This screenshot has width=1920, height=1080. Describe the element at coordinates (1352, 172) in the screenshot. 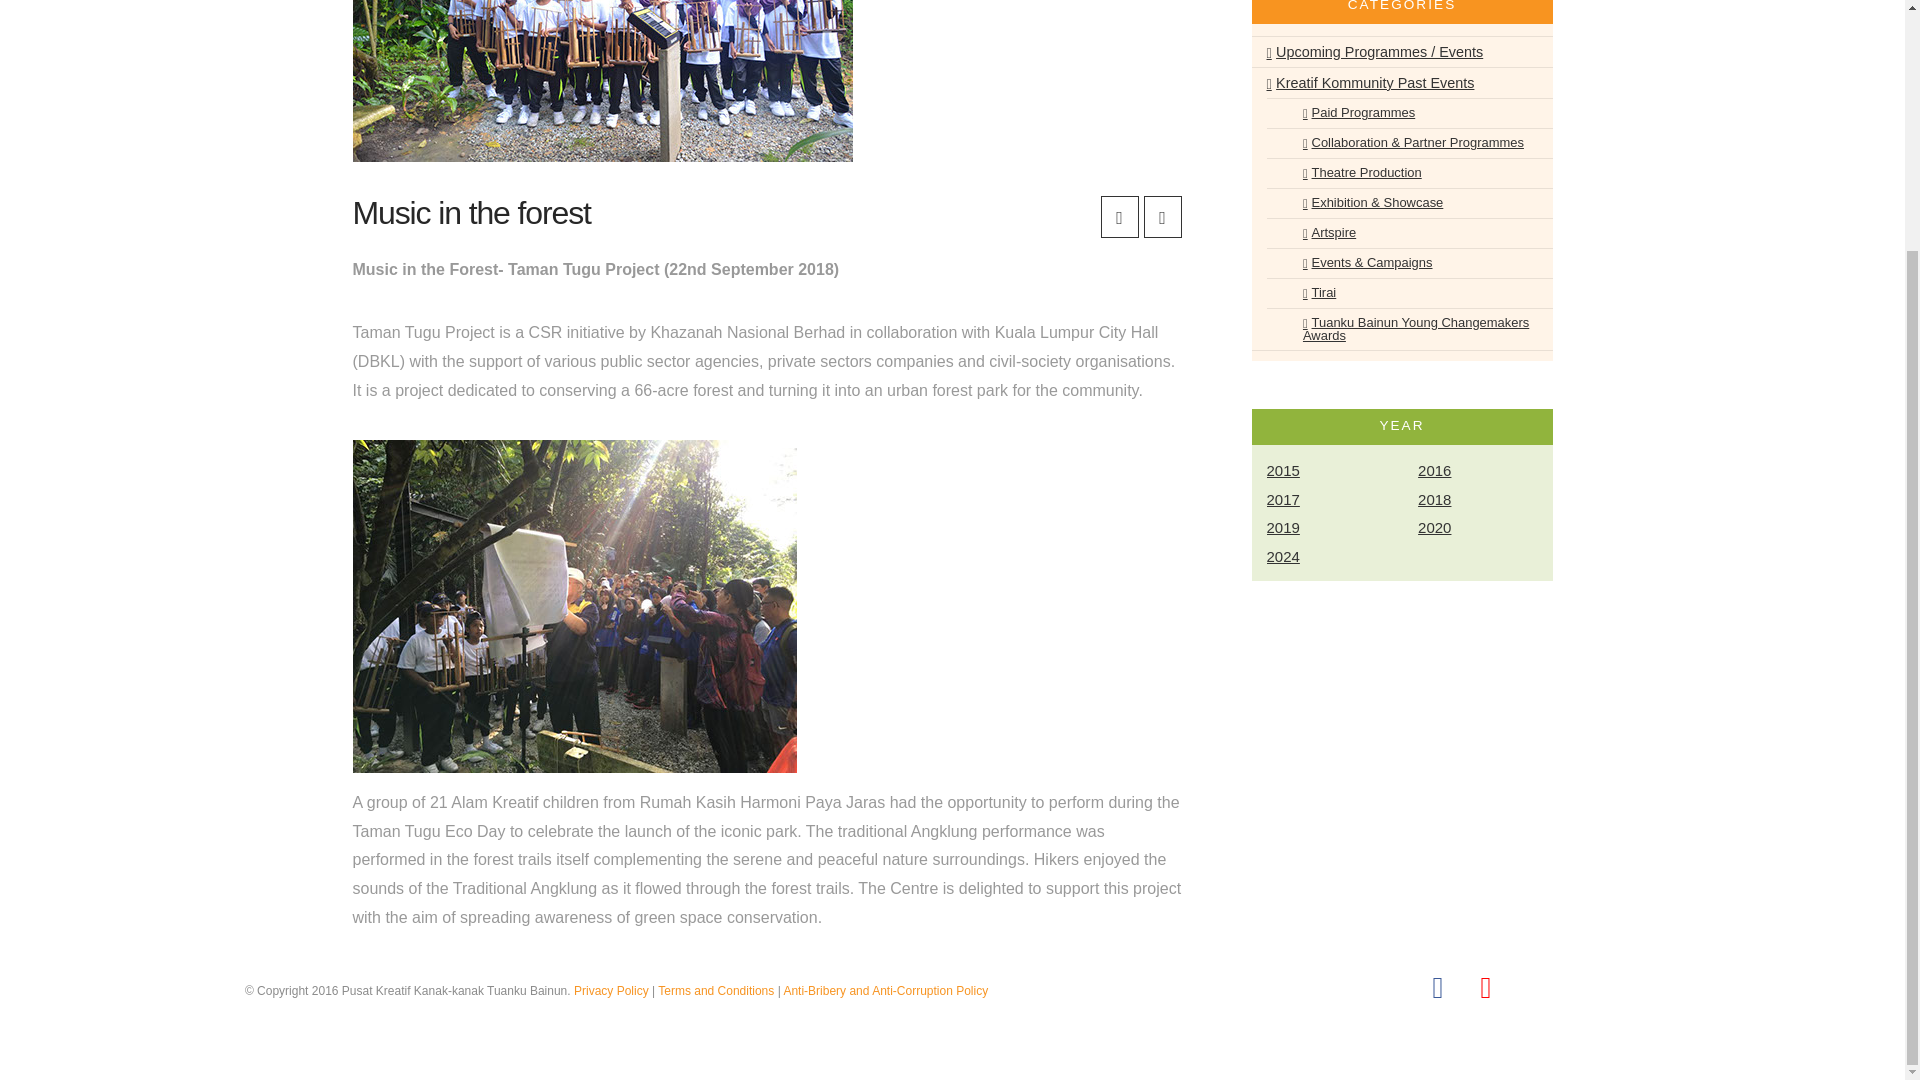

I see `Theatre Production` at that location.